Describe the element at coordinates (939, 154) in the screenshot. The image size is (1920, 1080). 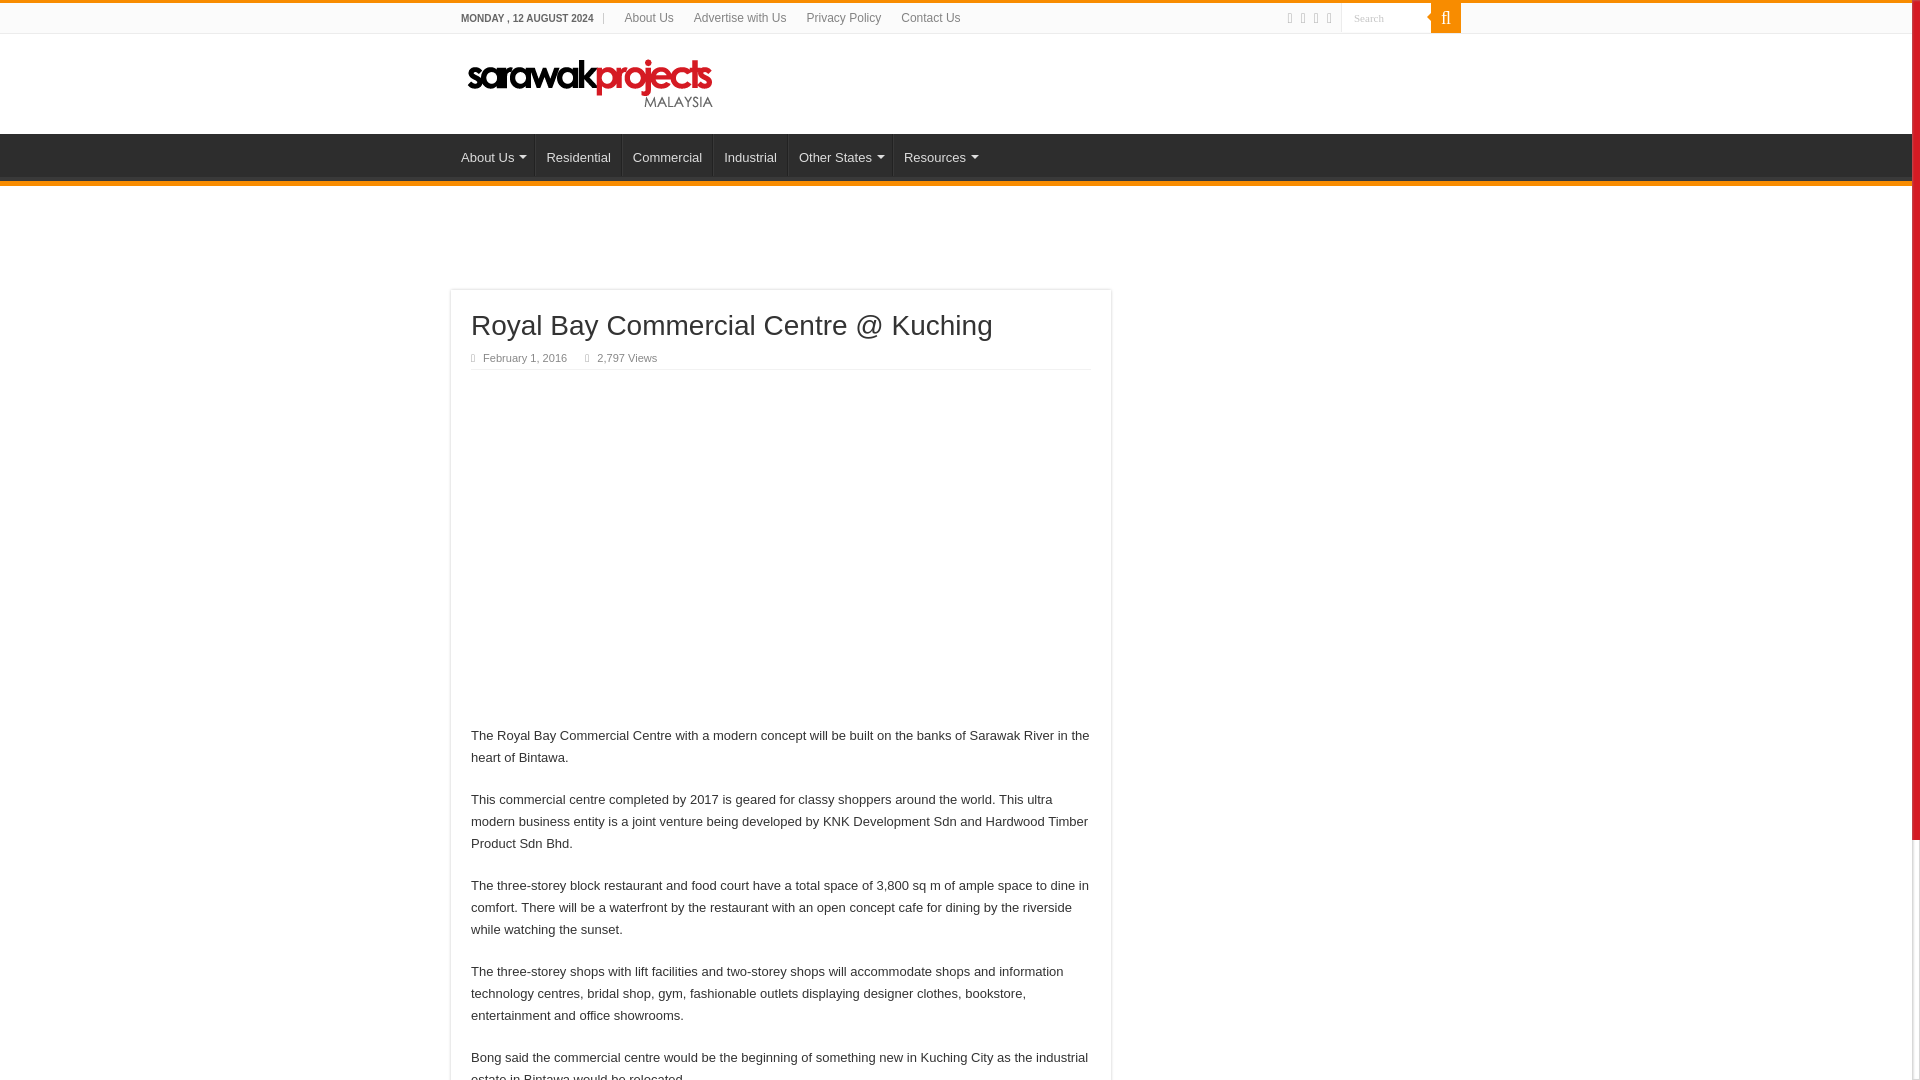
I see `Resources` at that location.